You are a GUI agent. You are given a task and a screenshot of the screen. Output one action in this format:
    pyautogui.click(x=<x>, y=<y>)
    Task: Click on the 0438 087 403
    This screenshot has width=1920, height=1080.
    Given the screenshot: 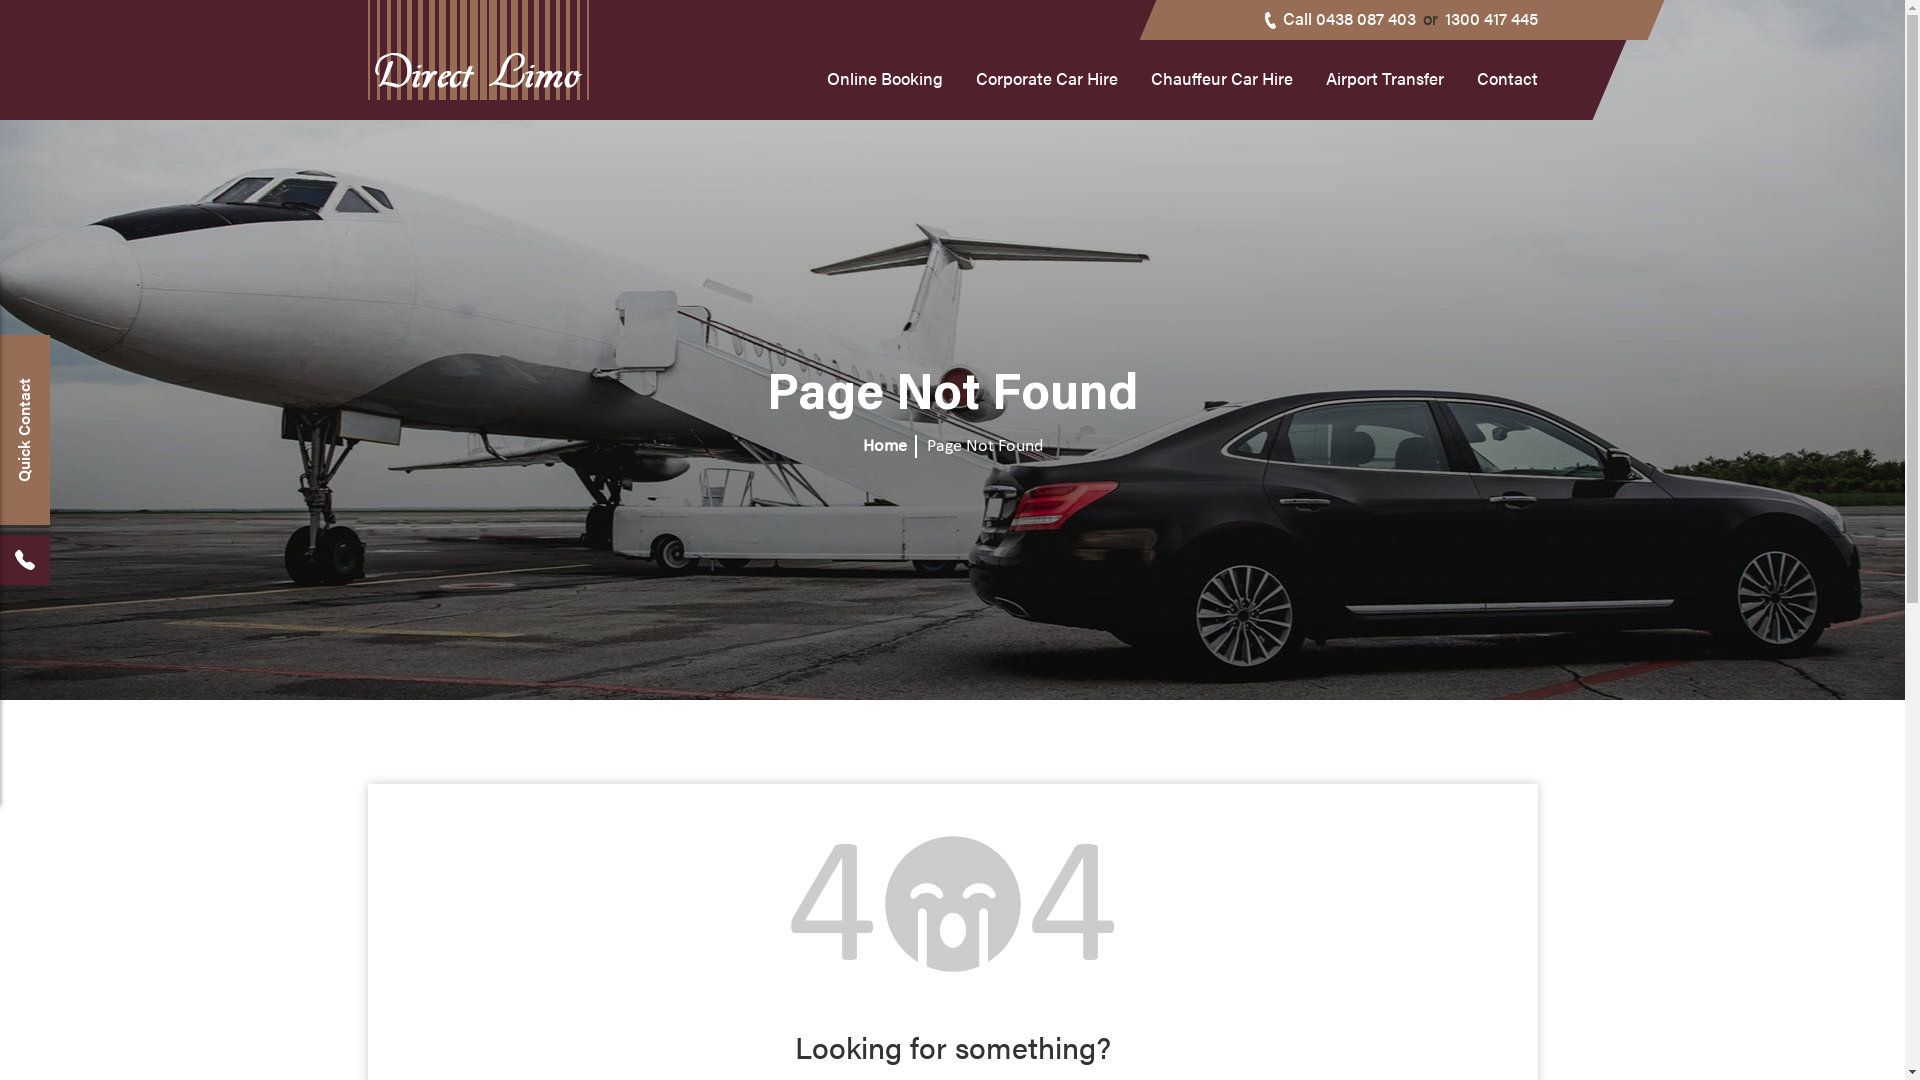 What is the action you would take?
    pyautogui.click(x=1366, y=18)
    